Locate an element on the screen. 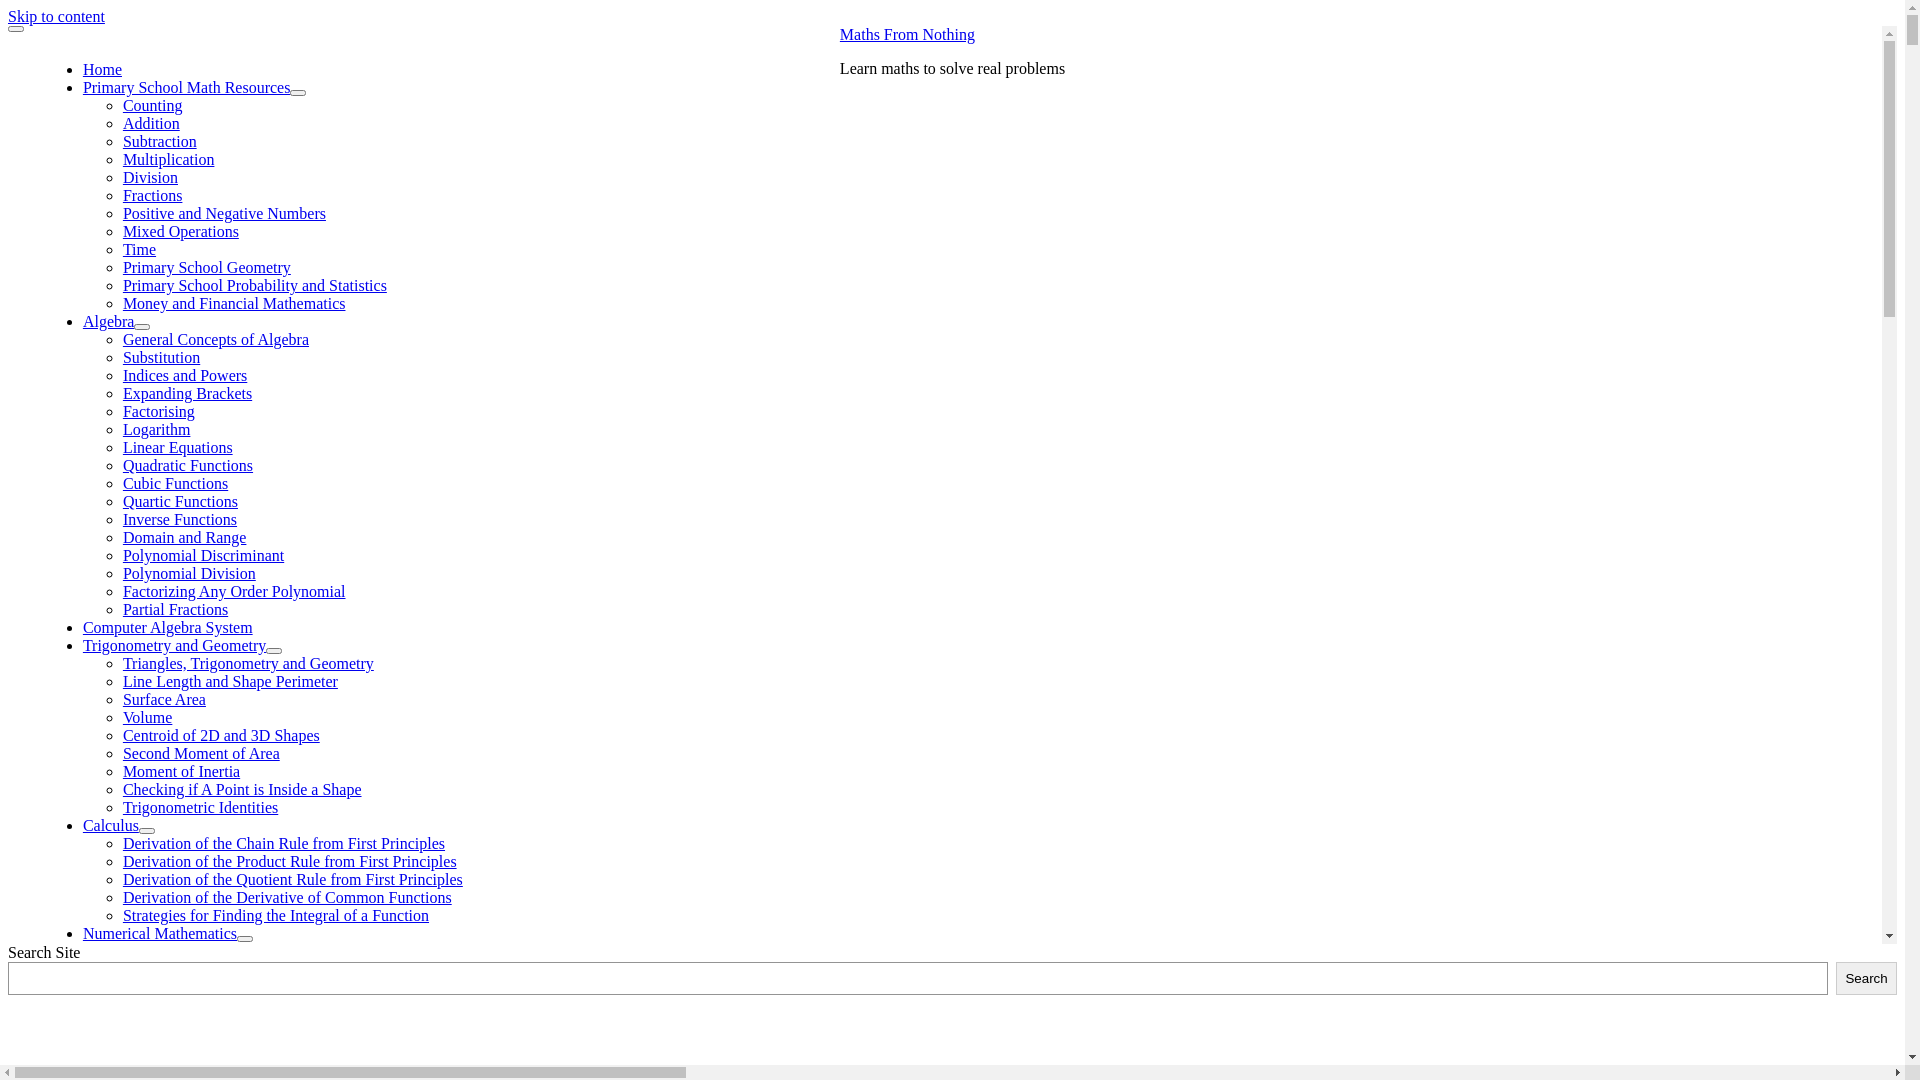  Moment of Inertia is located at coordinates (181, 772).